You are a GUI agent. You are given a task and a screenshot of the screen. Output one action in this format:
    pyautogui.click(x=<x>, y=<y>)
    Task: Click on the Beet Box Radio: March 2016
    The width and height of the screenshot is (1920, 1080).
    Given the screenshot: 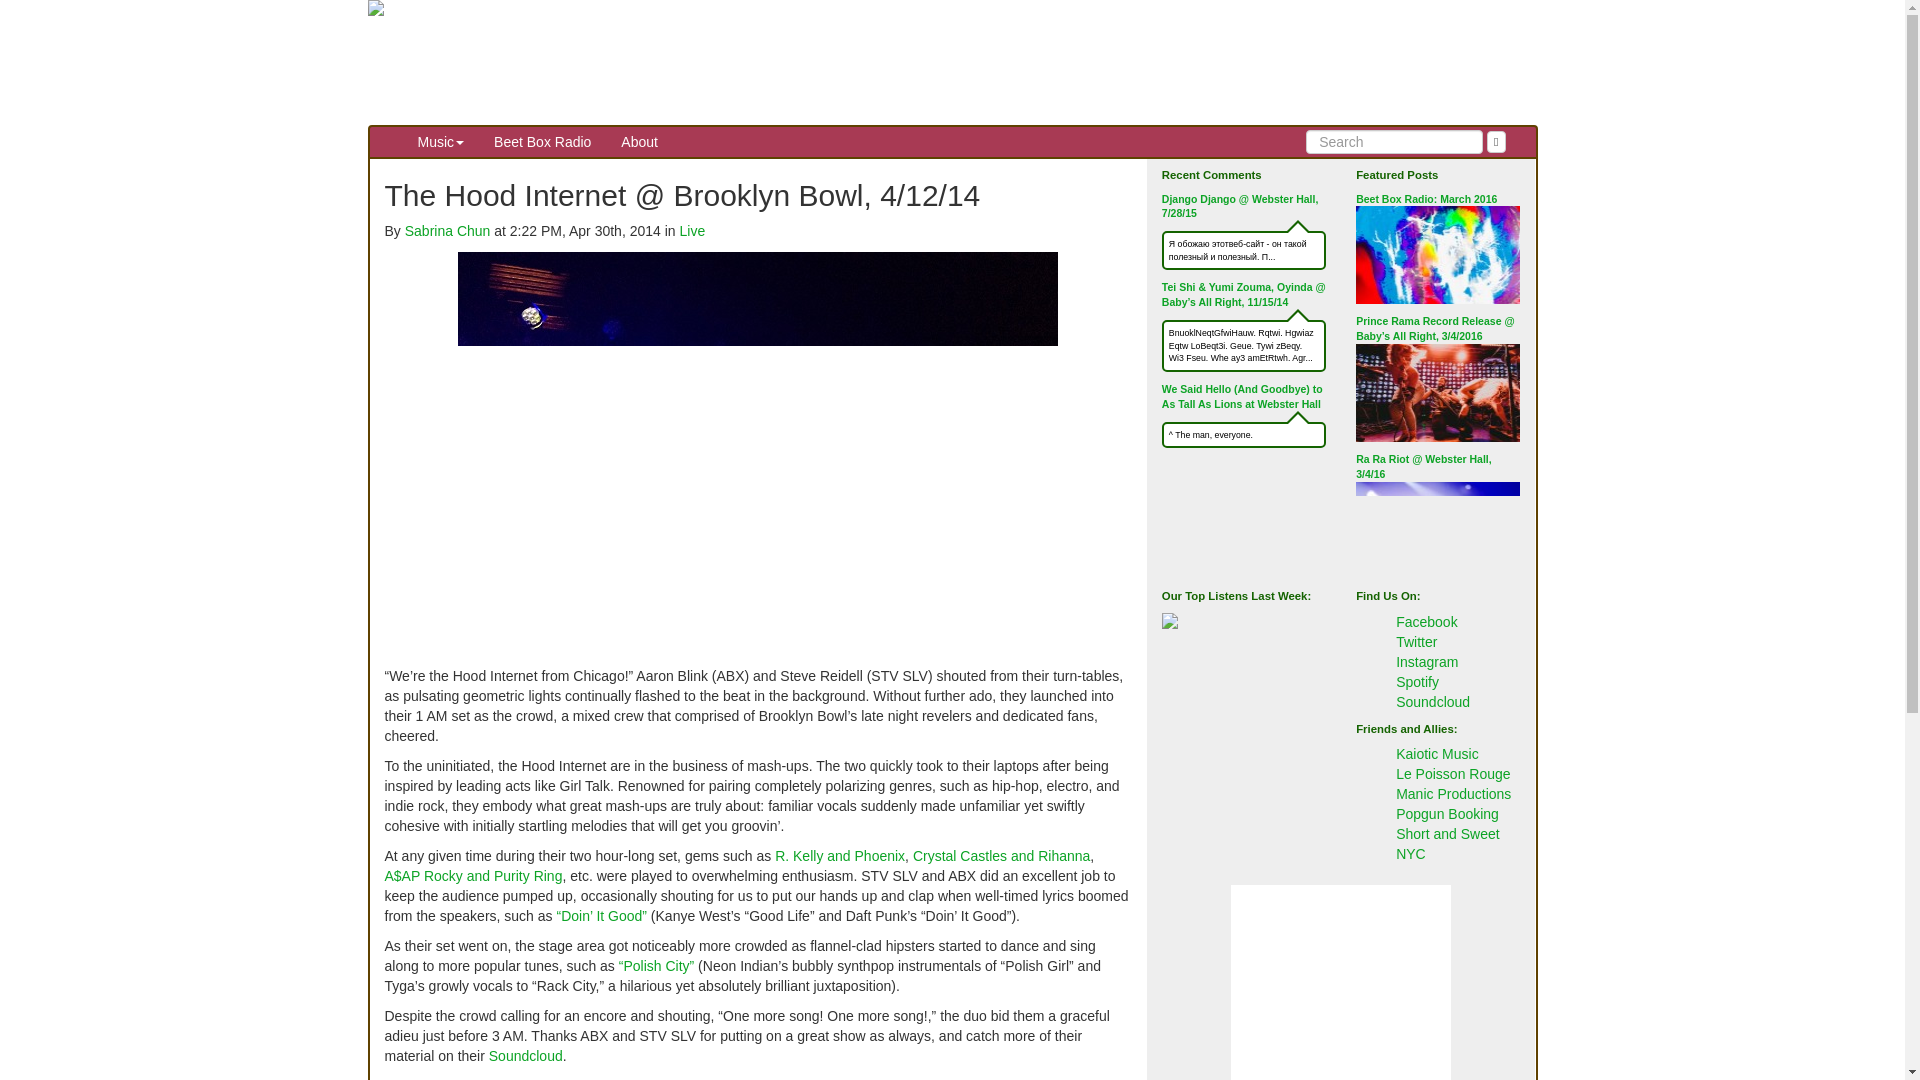 What is the action you would take?
    pyautogui.click(x=1426, y=198)
    